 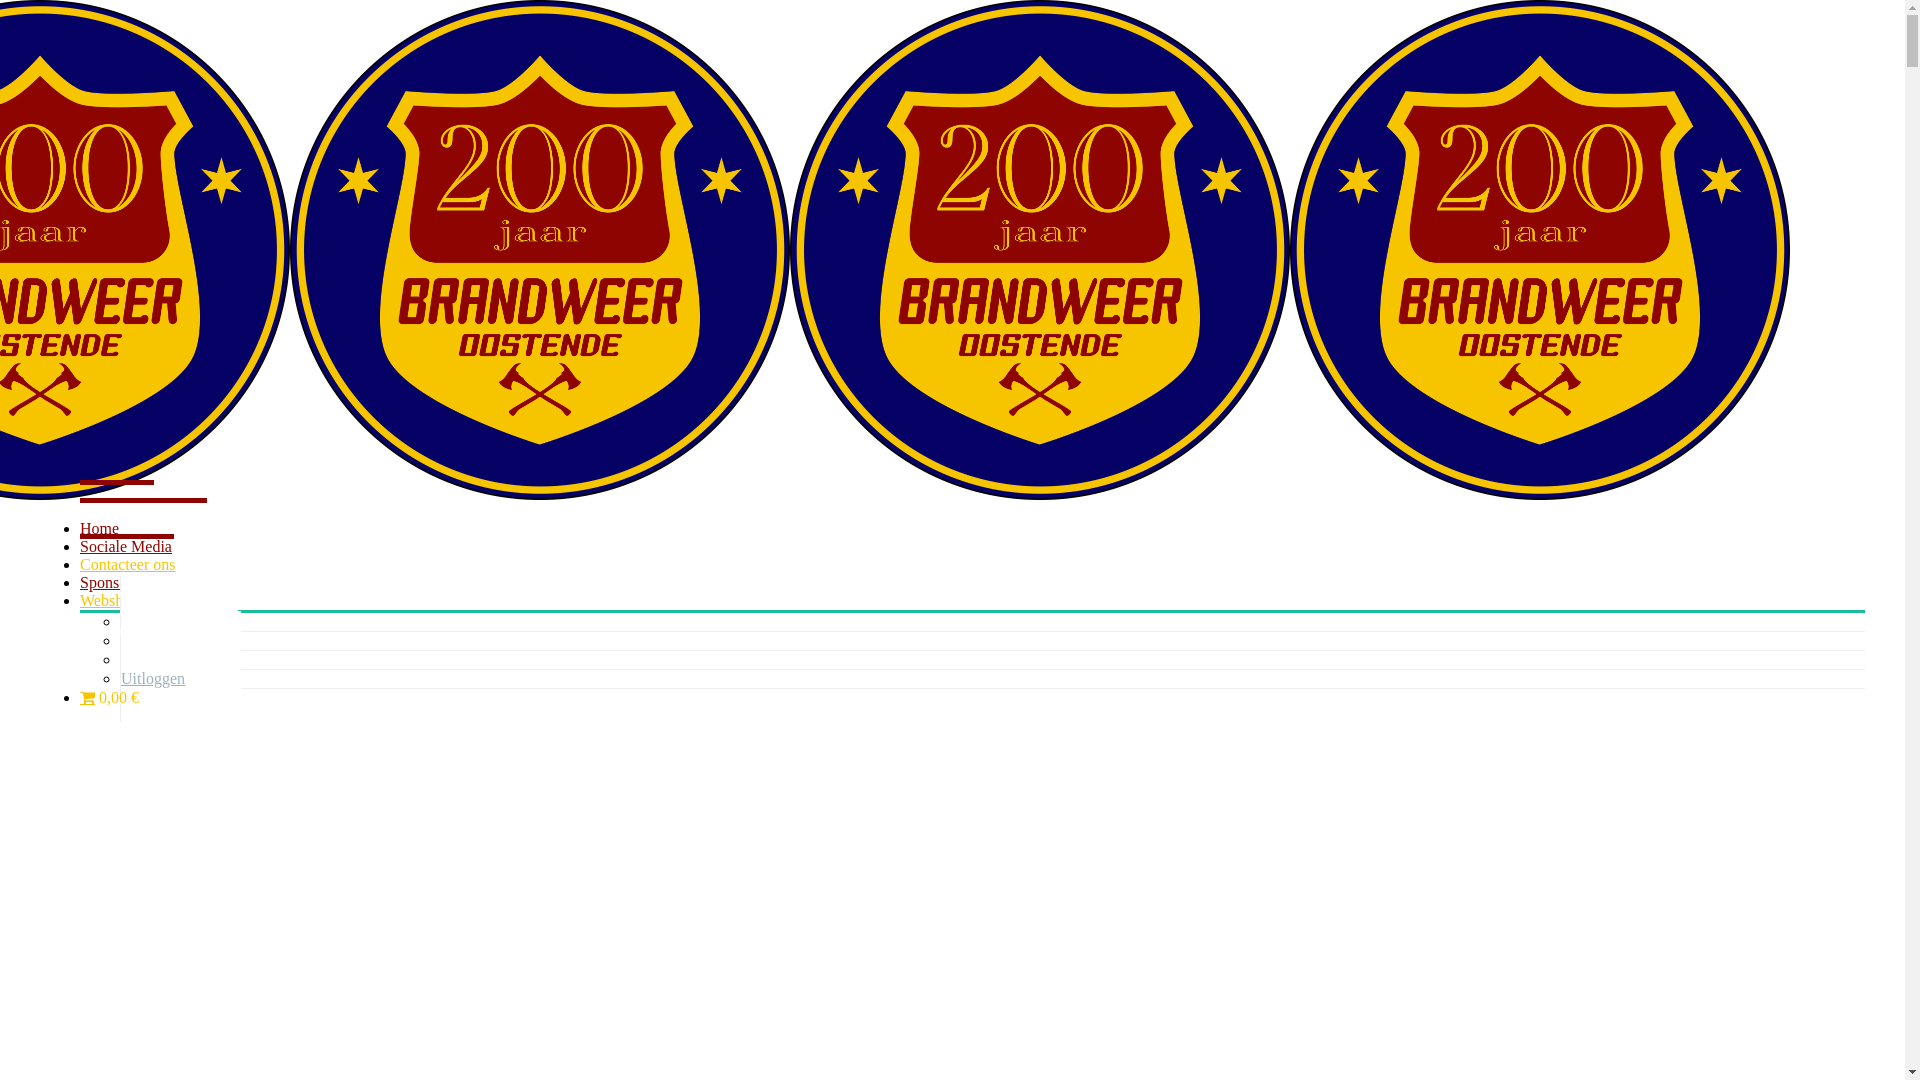 I want to click on Uitloggen, so click(x=170, y=676).